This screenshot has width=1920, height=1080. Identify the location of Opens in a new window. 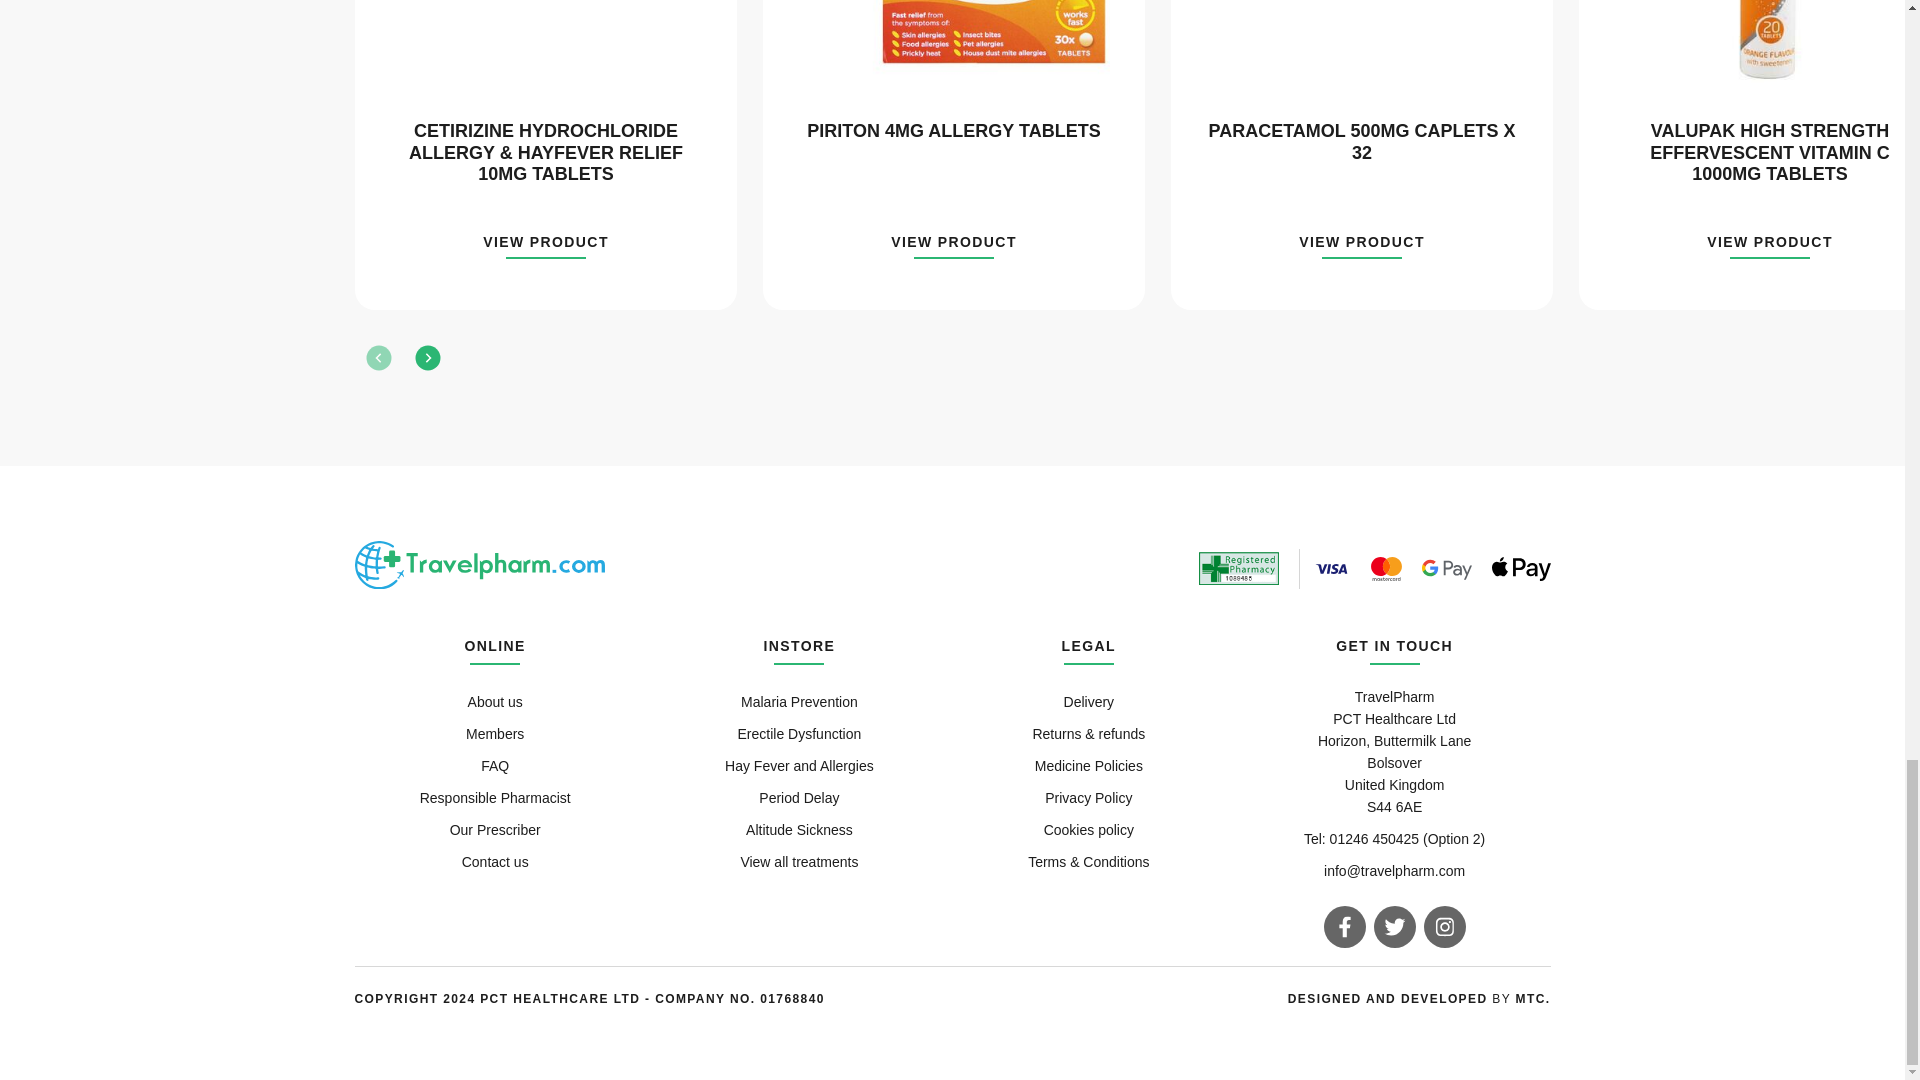
(1534, 998).